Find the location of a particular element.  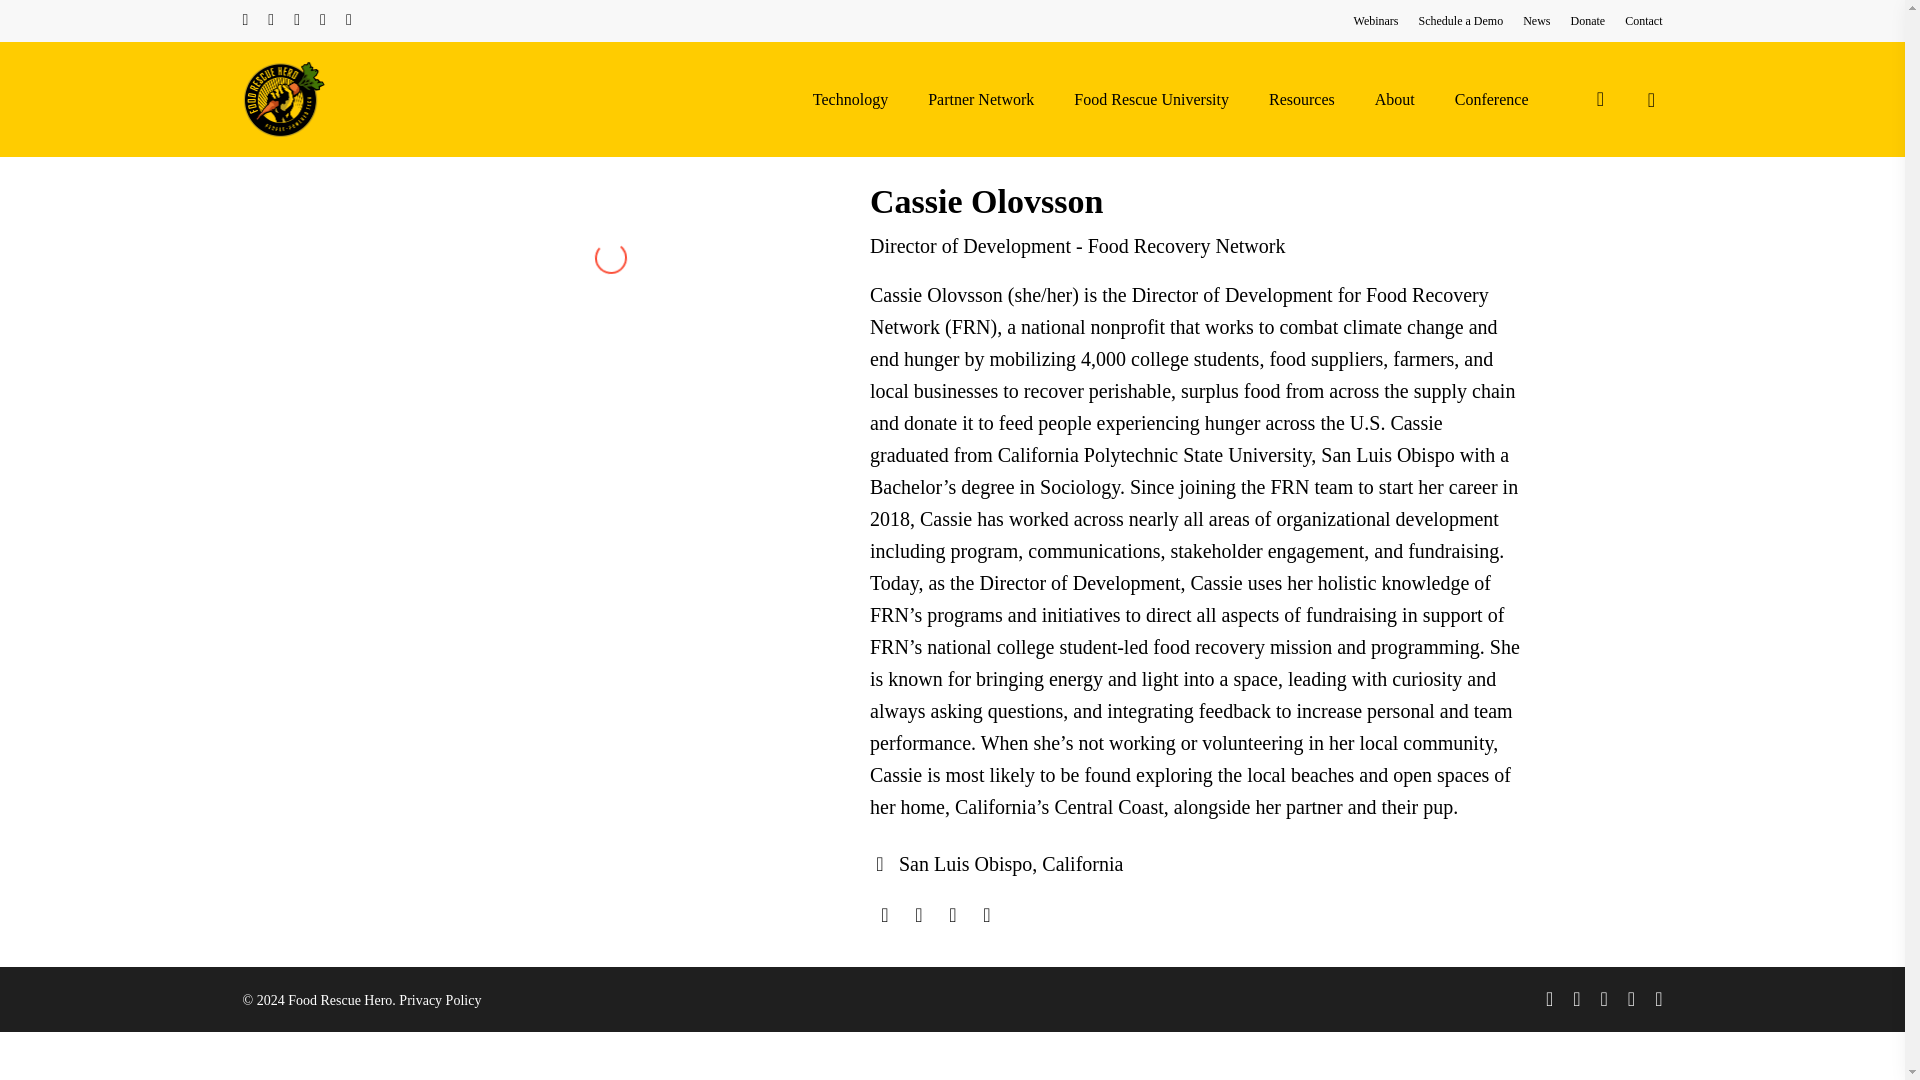

News is located at coordinates (1536, 20).